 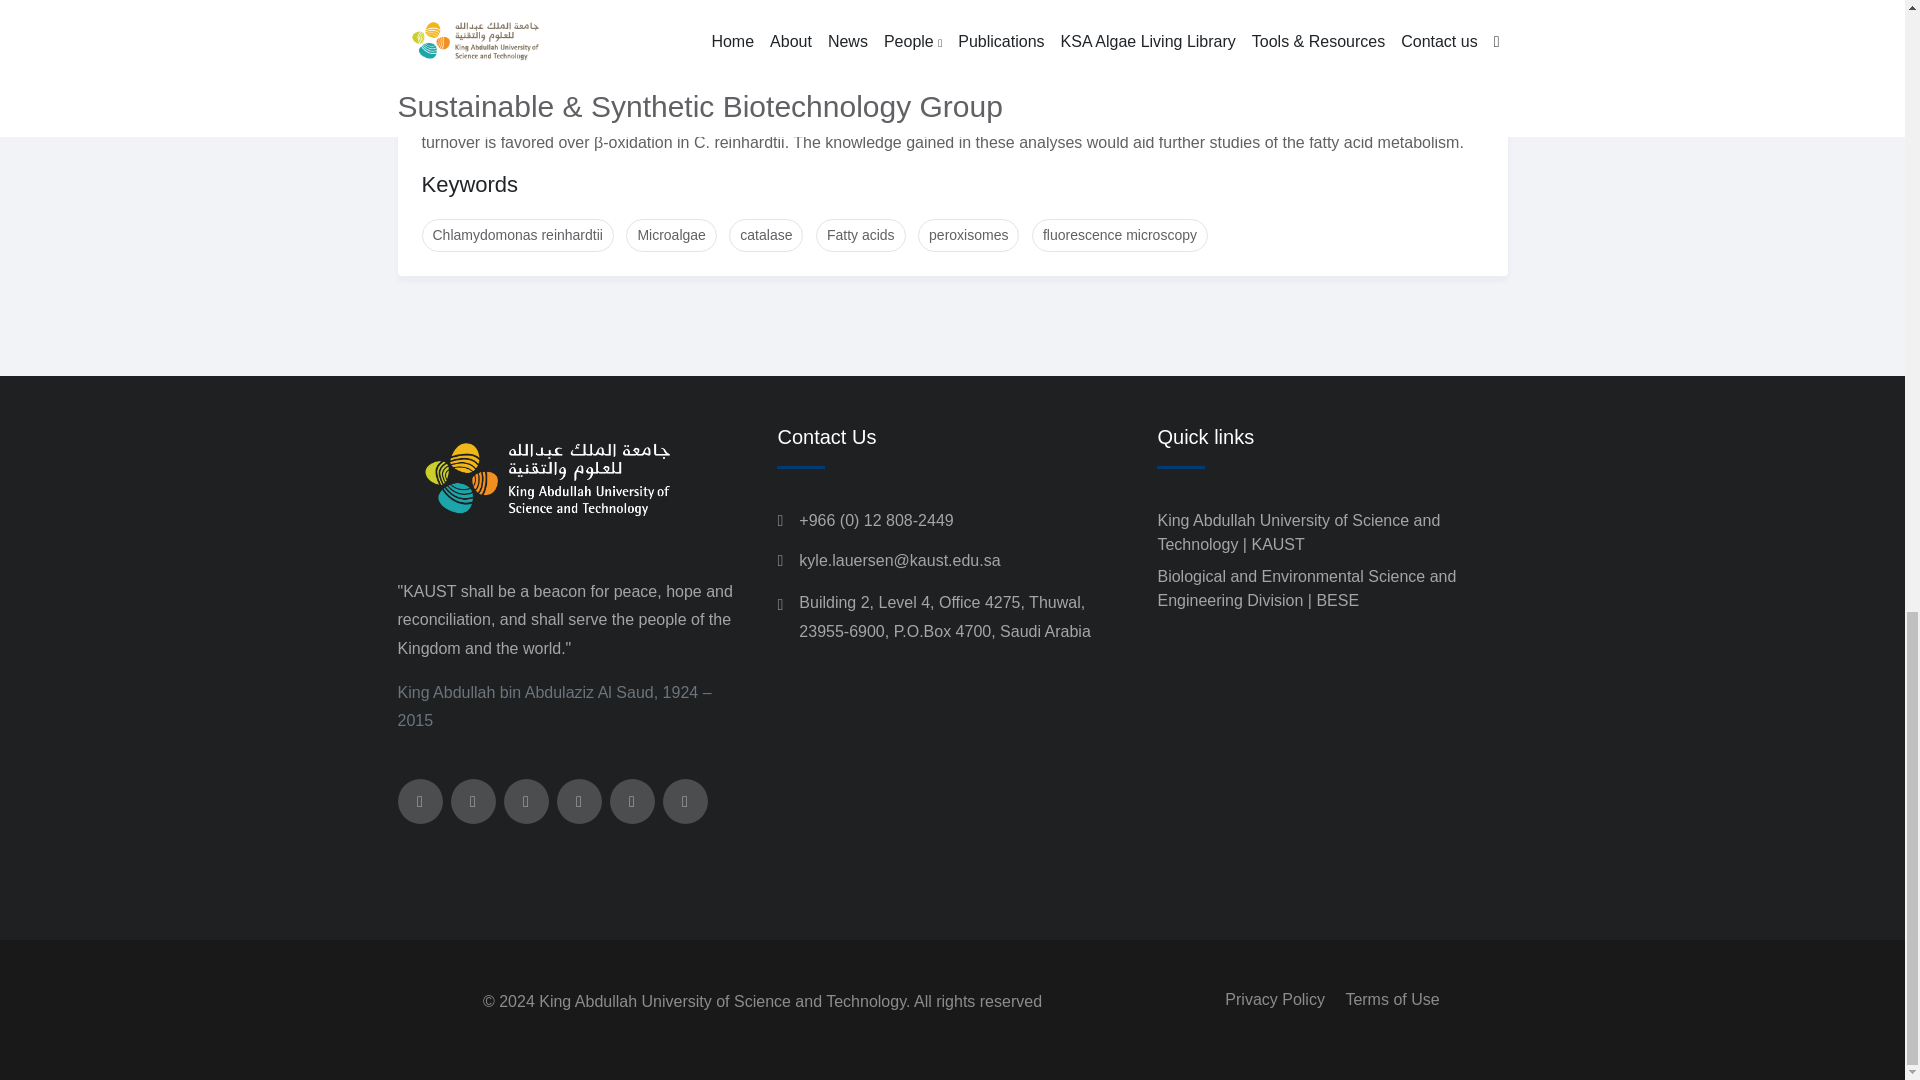 What do you see at coordinates (1392, 999) in the screenshot?
I see `Terms of Use` at bounding box center [1392, 999].